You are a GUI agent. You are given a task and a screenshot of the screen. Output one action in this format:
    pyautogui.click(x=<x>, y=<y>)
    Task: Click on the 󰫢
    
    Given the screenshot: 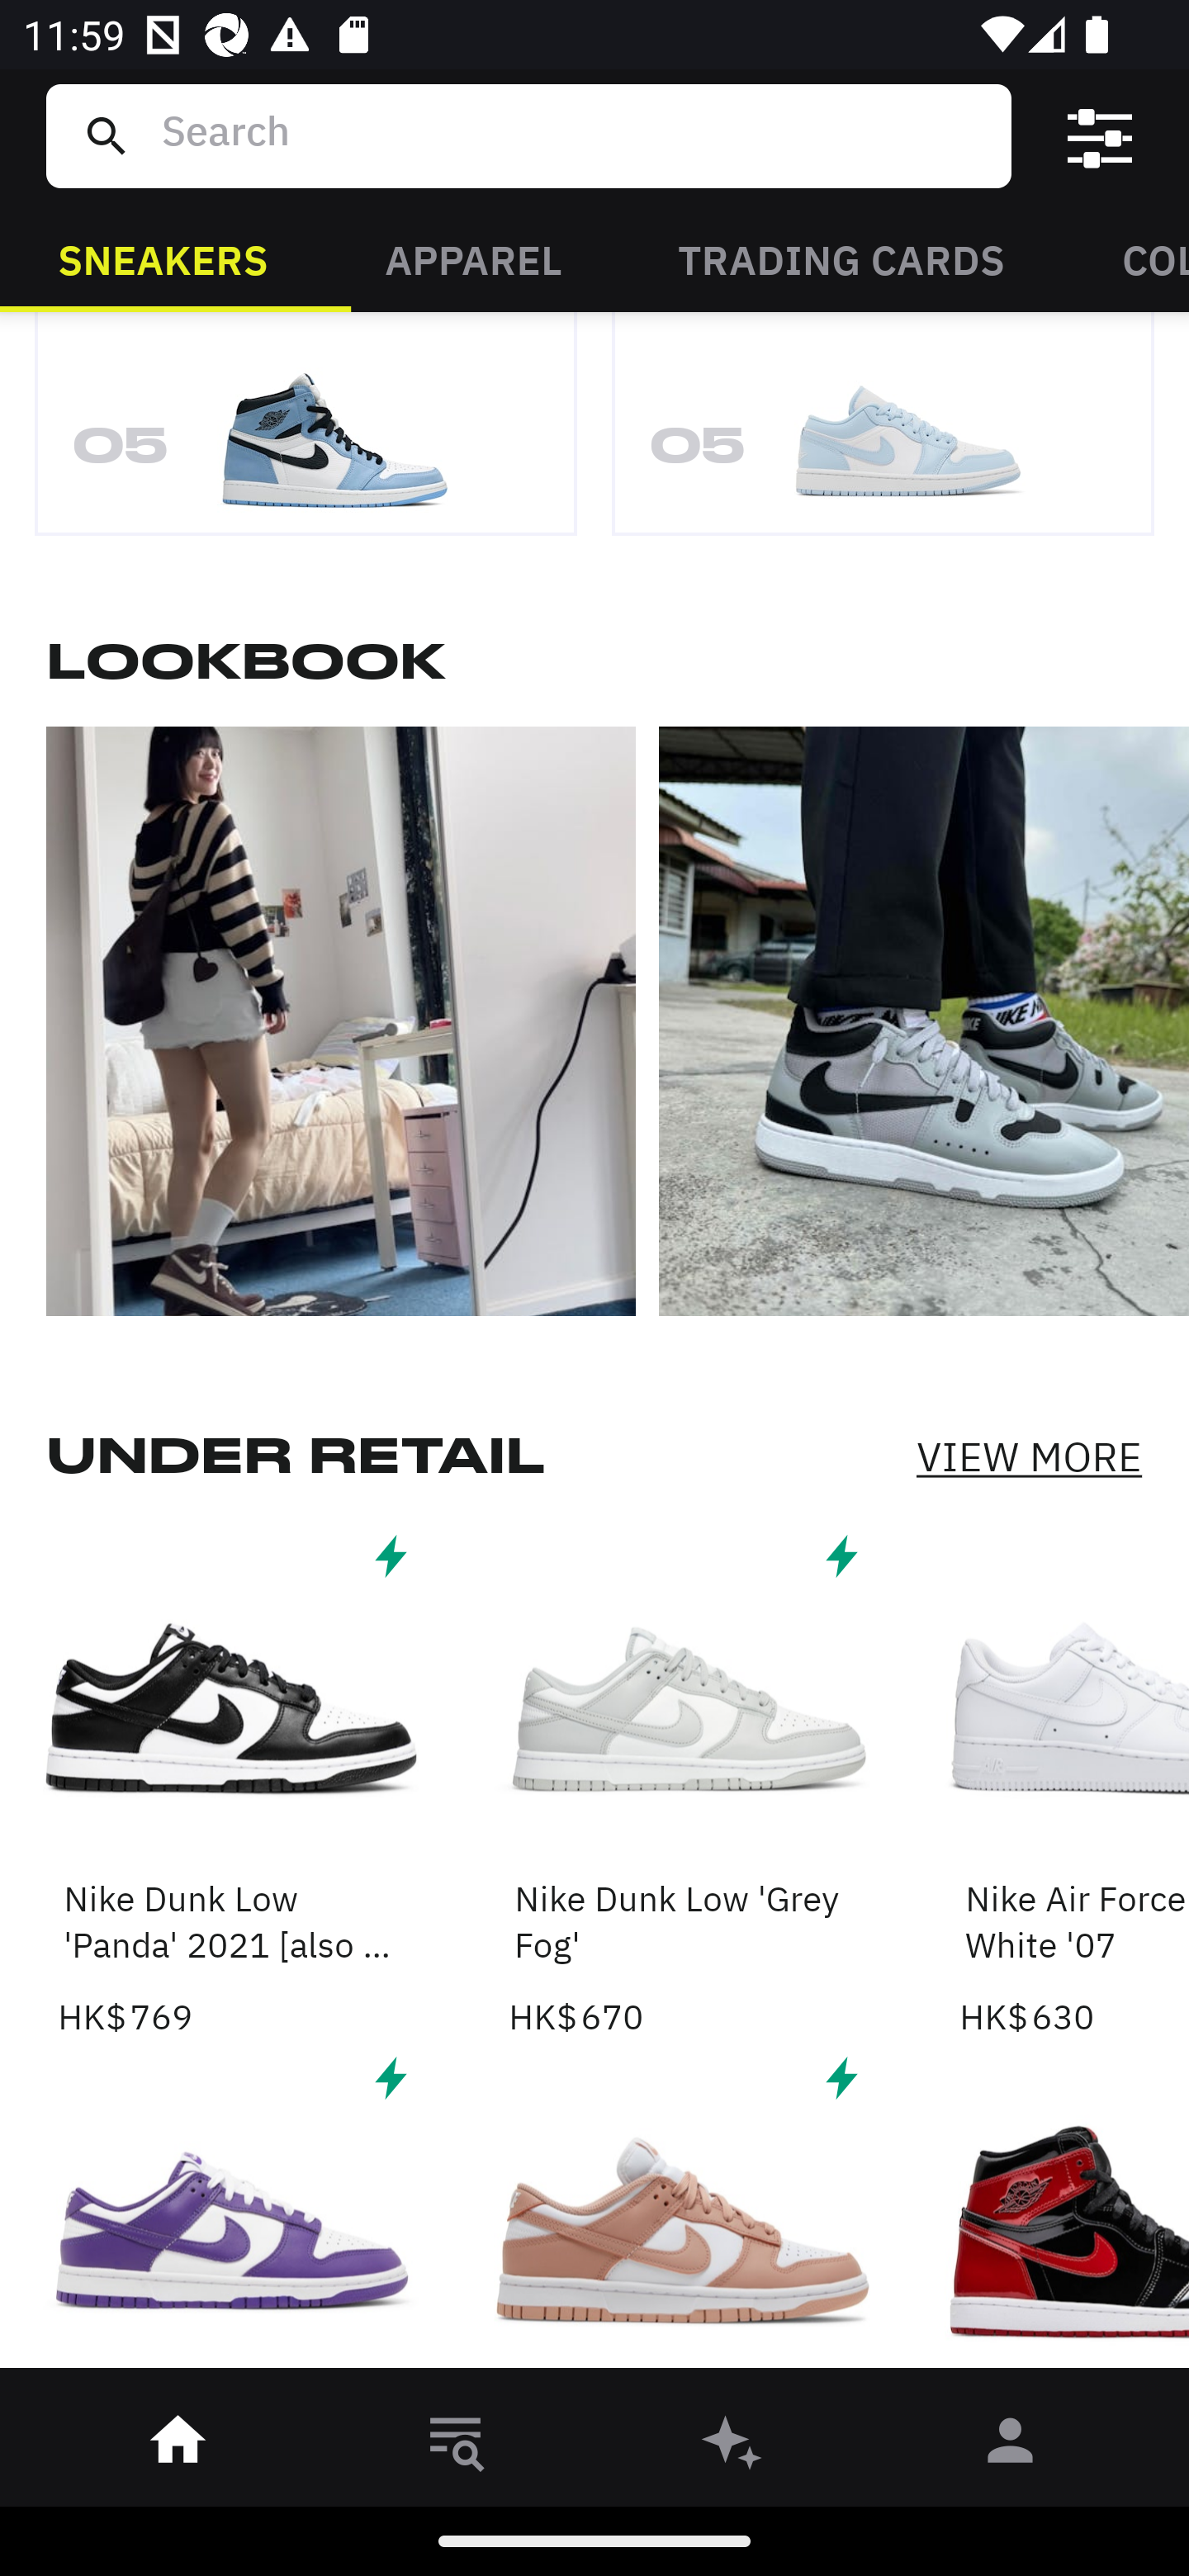 What is the action you would take?
    pyautogui.click(x=733, y=2446)
    